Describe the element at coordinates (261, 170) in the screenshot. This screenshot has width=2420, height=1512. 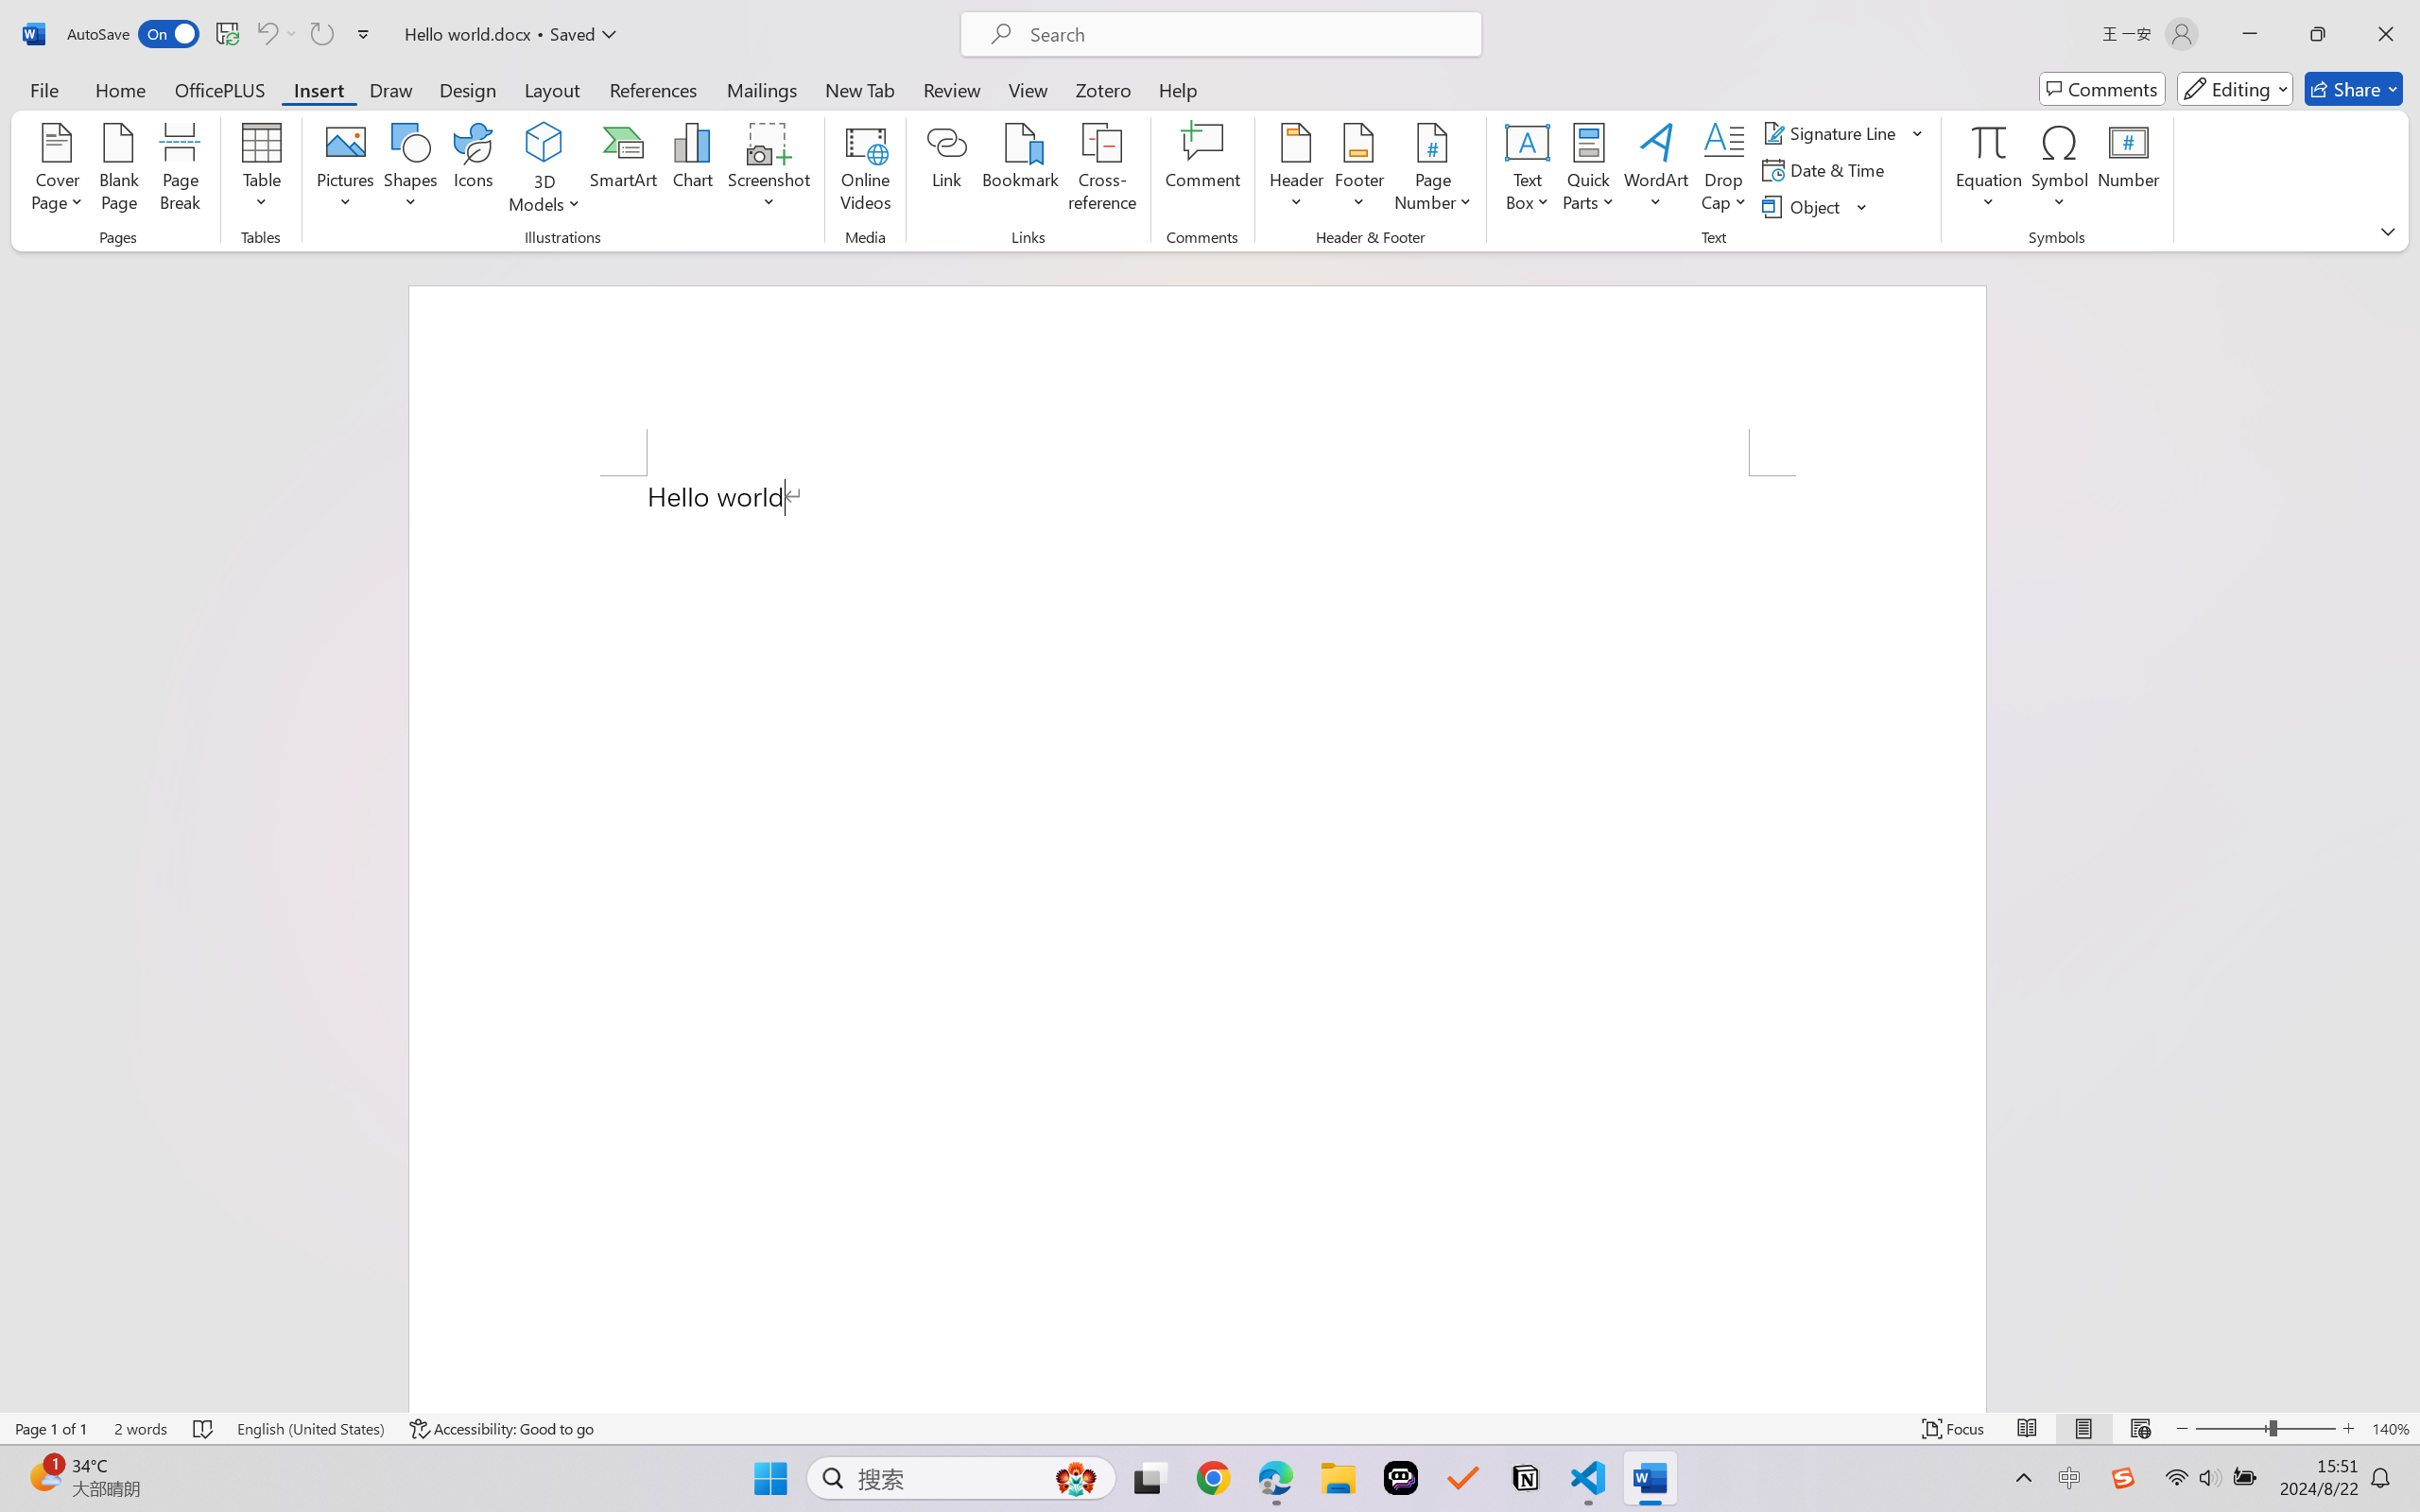
I see `Table` at that location.